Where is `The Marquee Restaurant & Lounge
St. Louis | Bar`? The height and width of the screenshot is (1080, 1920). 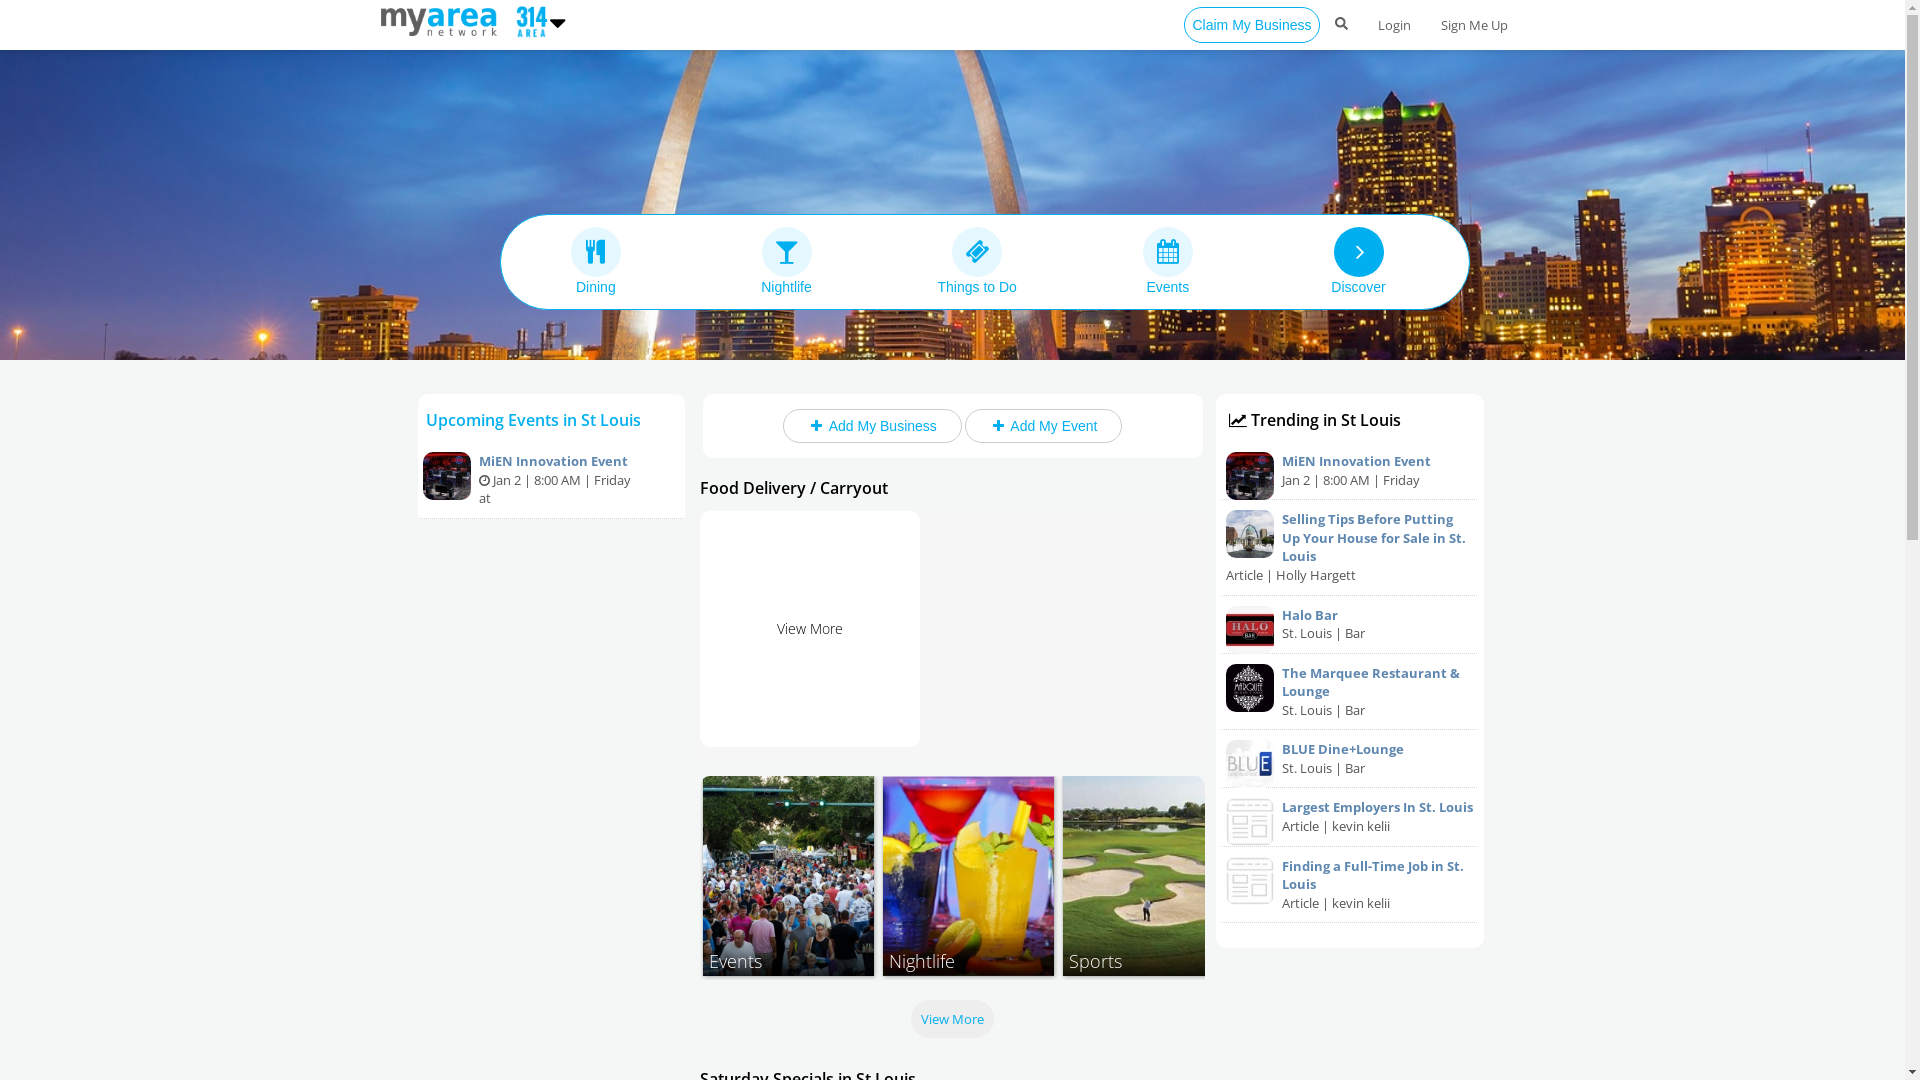
The Marquee Restaurant & Lounge
St. Louis | Bar is located at coordinates (1350, 692).